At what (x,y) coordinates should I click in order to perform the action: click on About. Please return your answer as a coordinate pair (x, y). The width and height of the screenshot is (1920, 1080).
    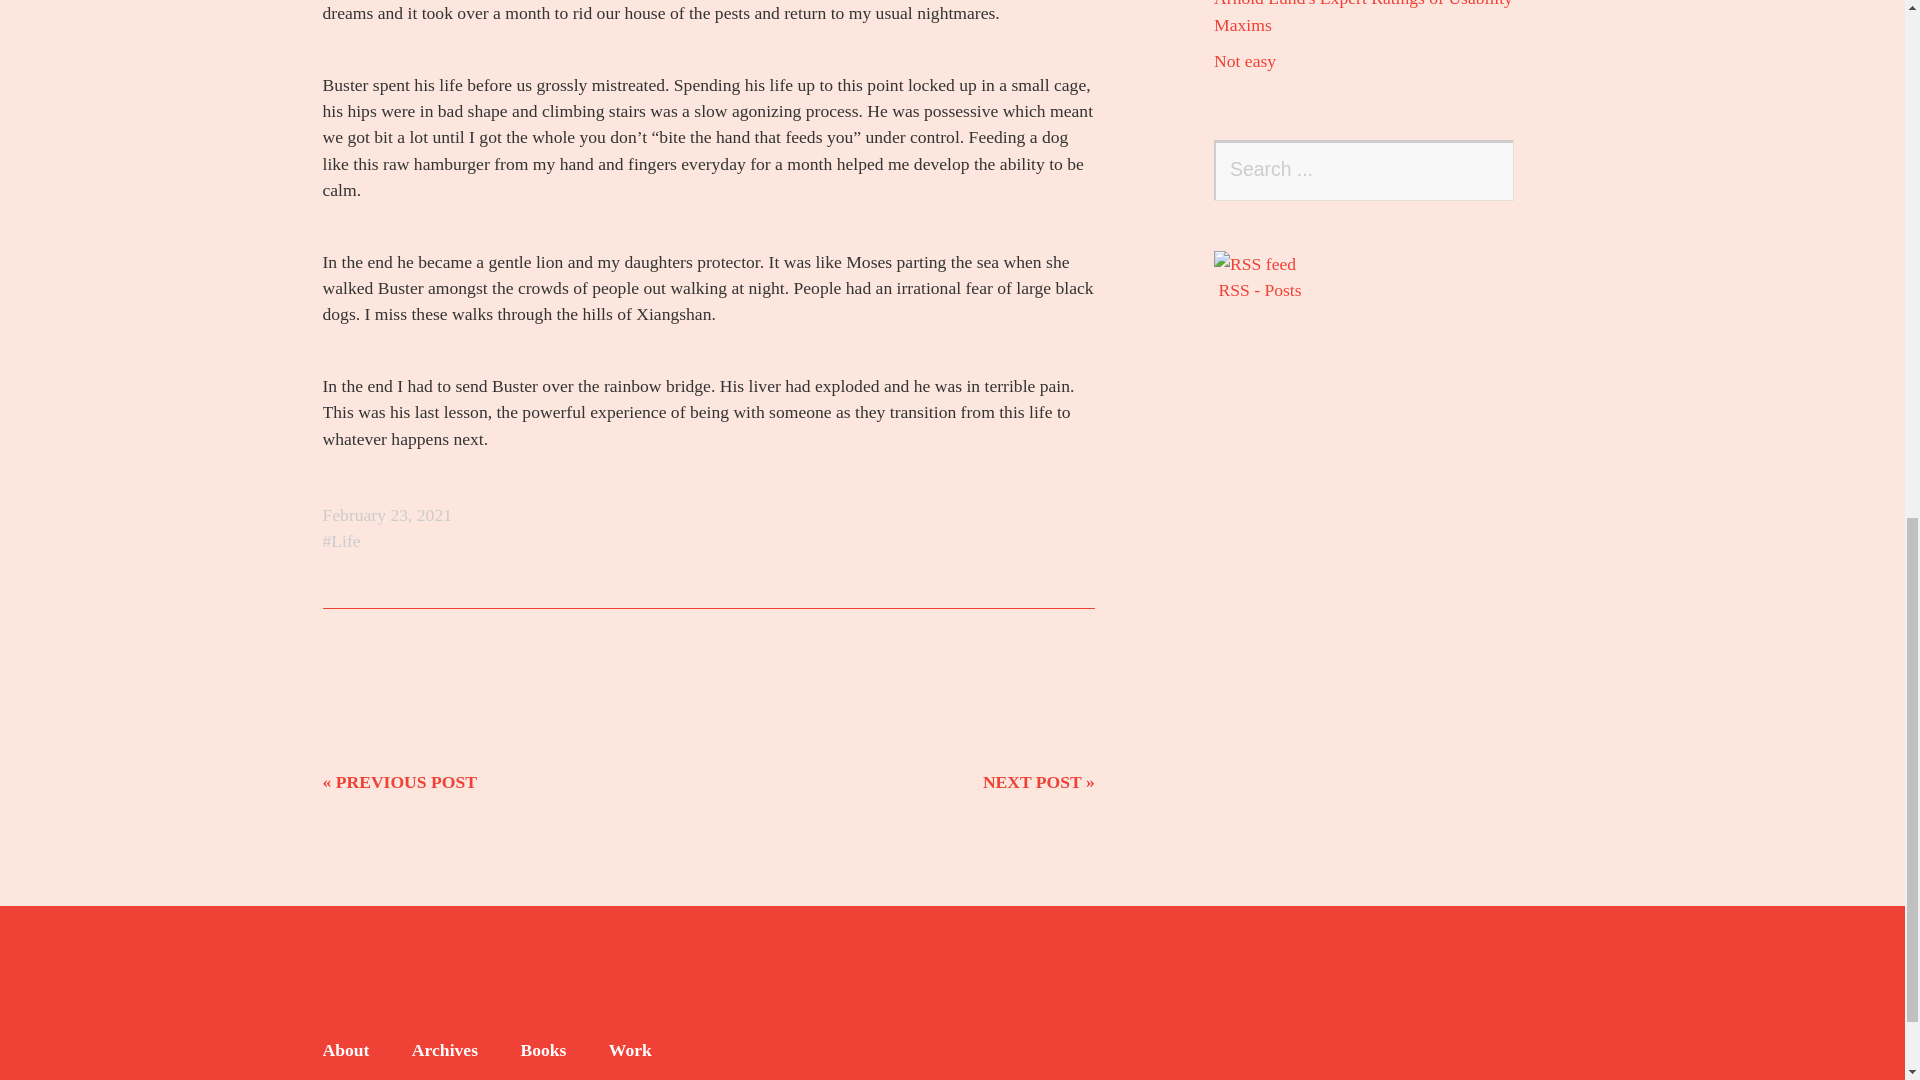
    Looking at the image, I should click on (345, 1050).